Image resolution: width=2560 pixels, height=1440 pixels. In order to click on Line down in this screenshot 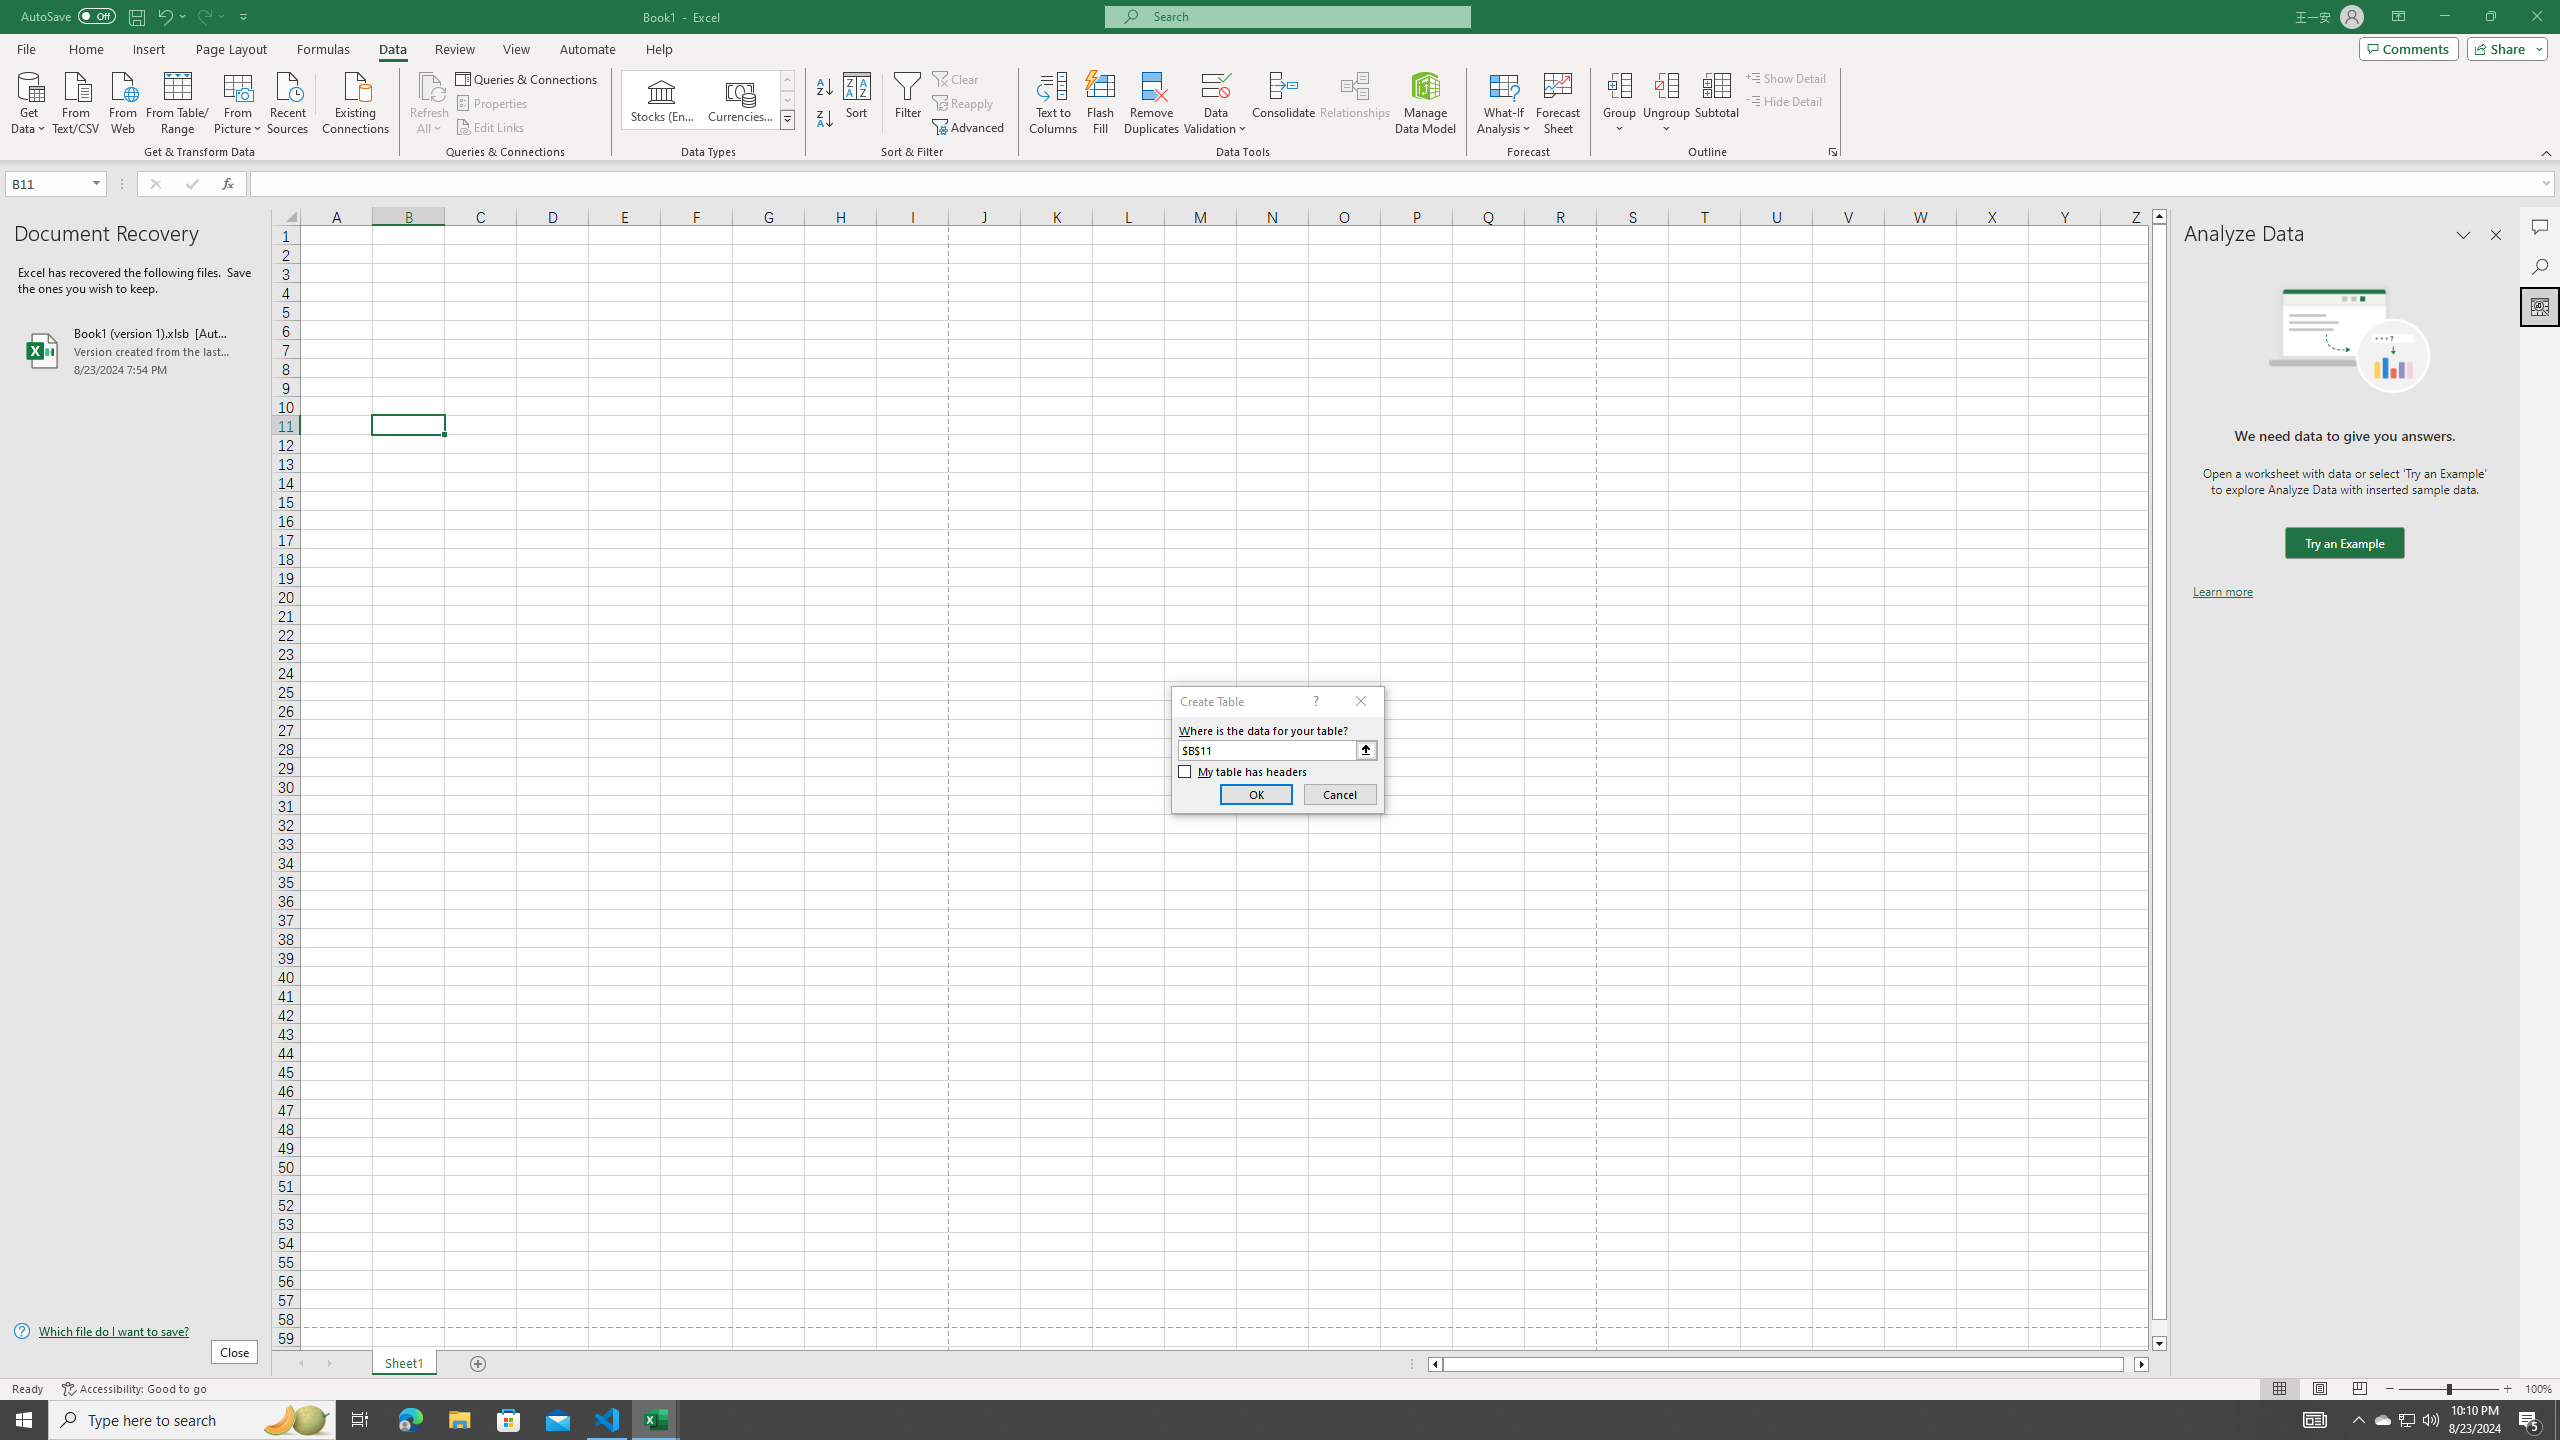, I will do `click(2159, 1344)`.